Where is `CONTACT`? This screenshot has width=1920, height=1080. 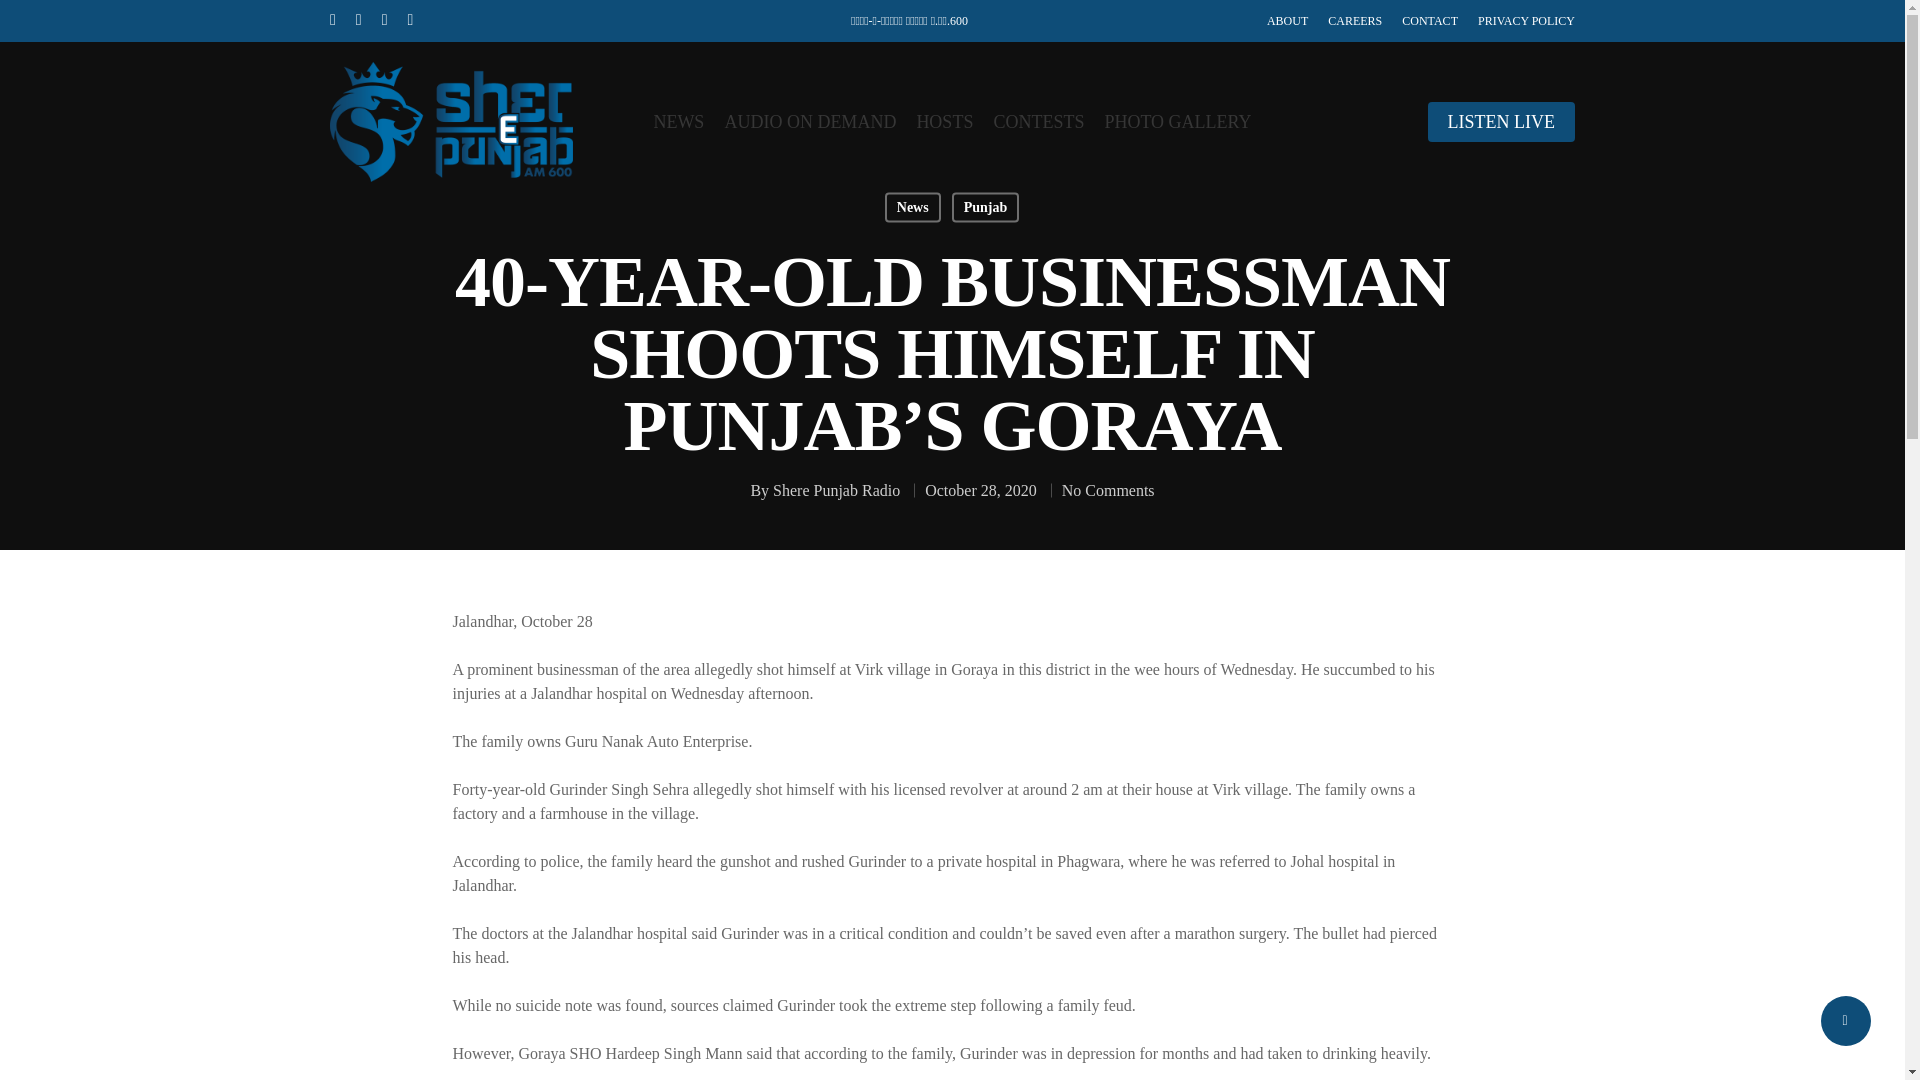
CONTACT is located at coordinates (1429, 20).